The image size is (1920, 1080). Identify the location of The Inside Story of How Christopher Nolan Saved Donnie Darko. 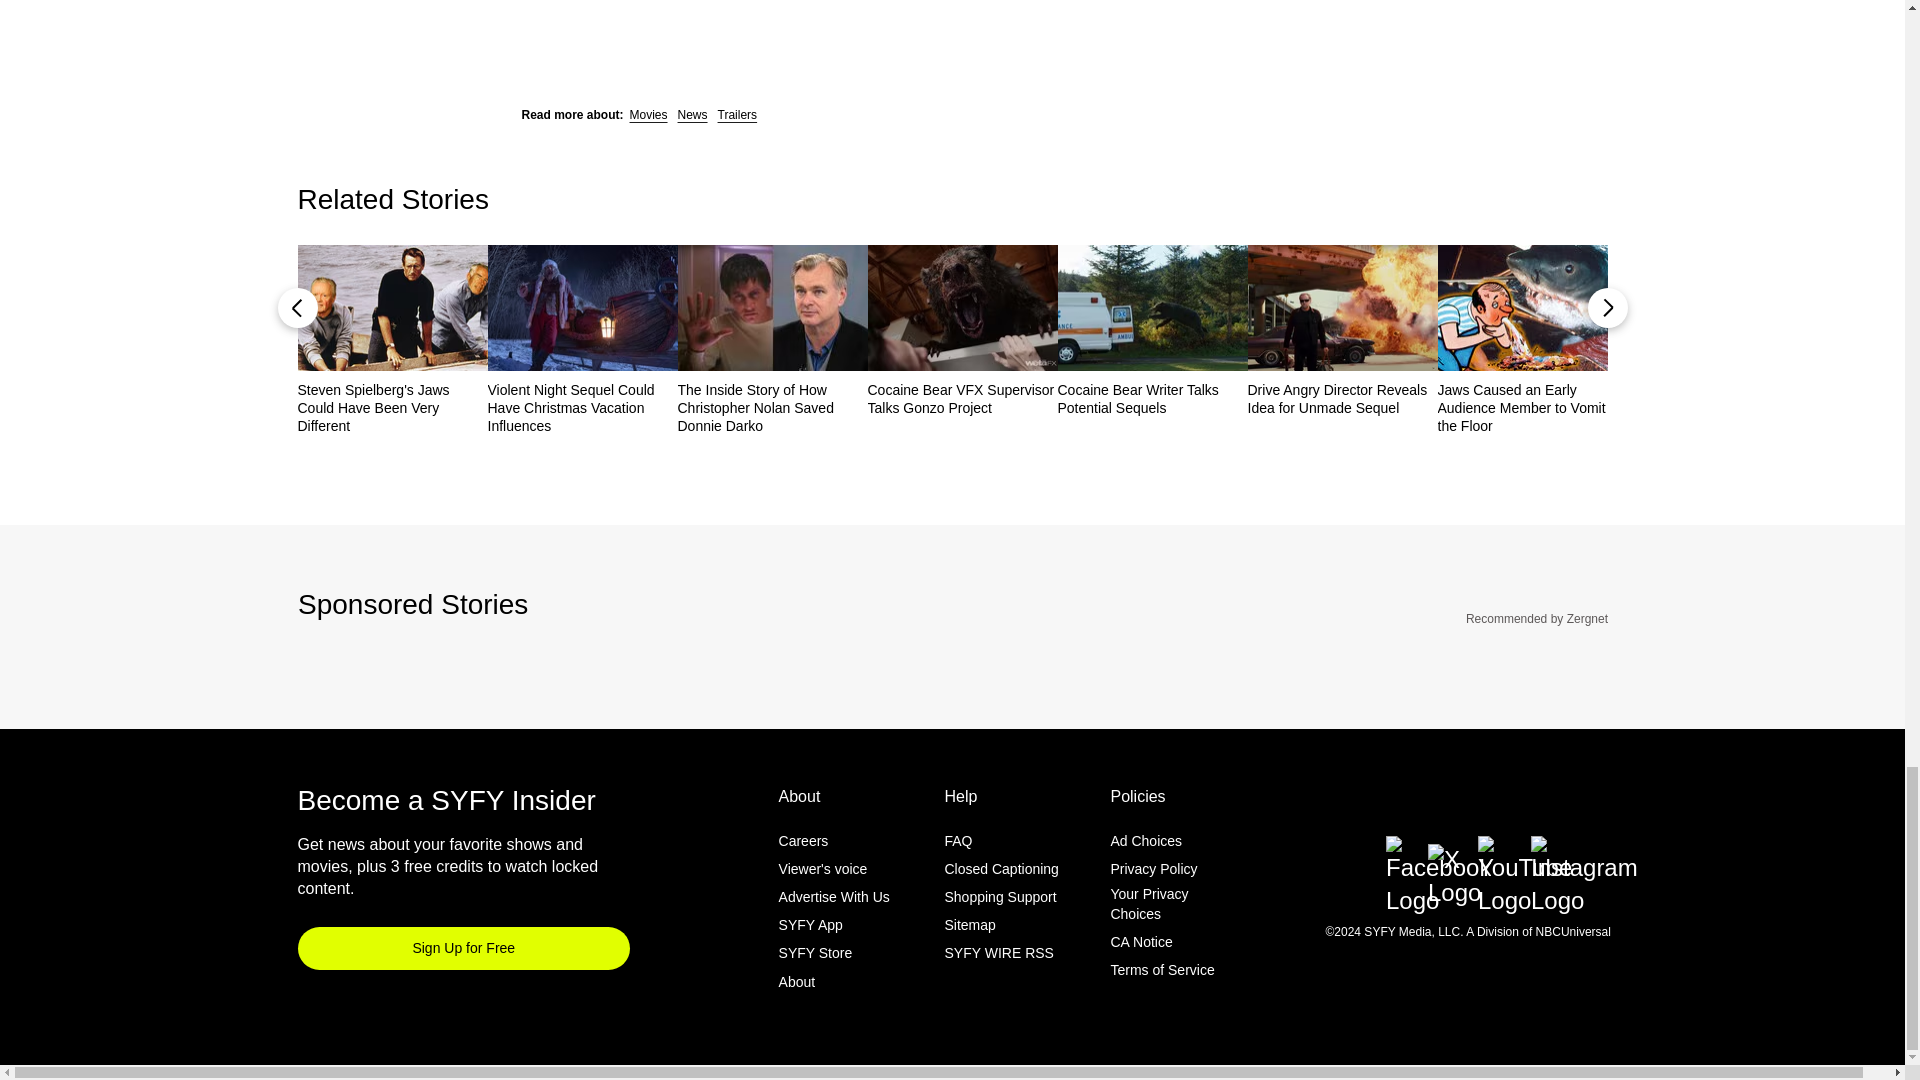
(772, 408).